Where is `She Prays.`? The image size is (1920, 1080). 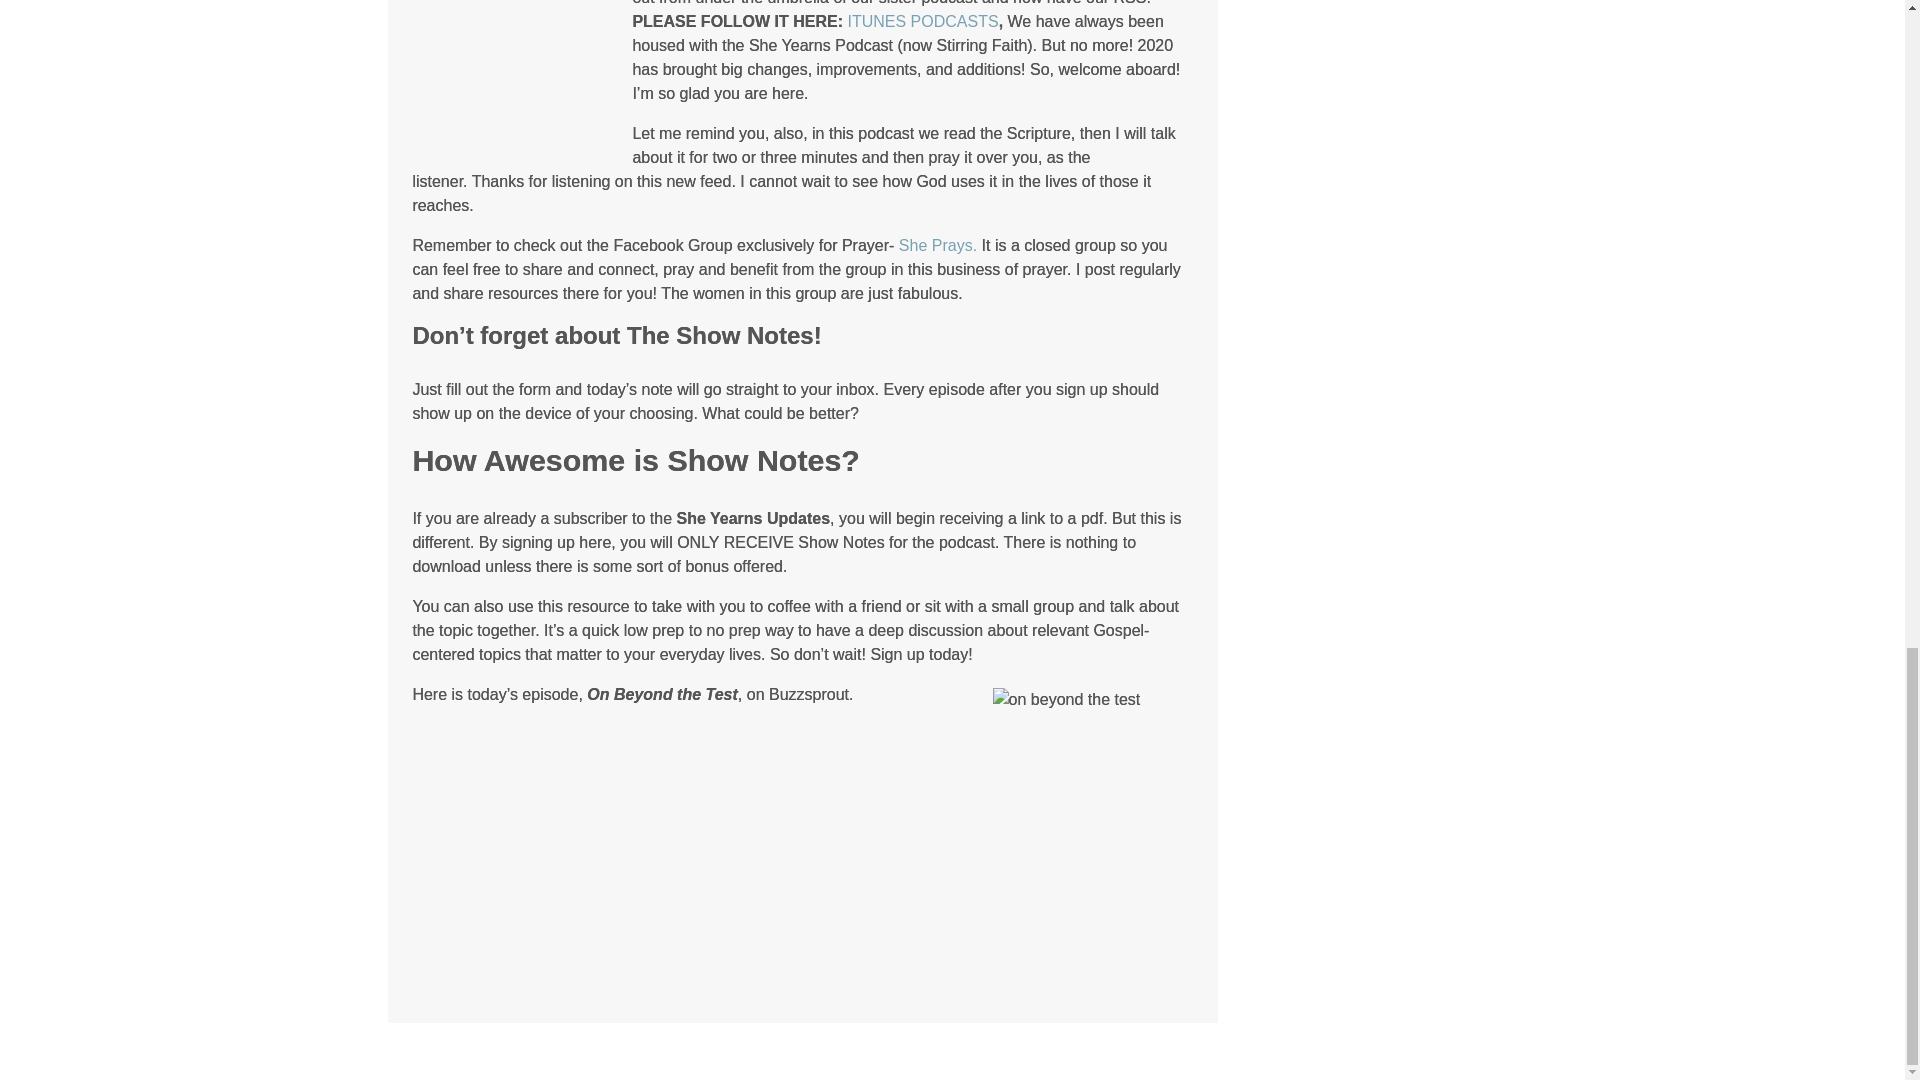 She Prays. is located at coordinates (938, 244).